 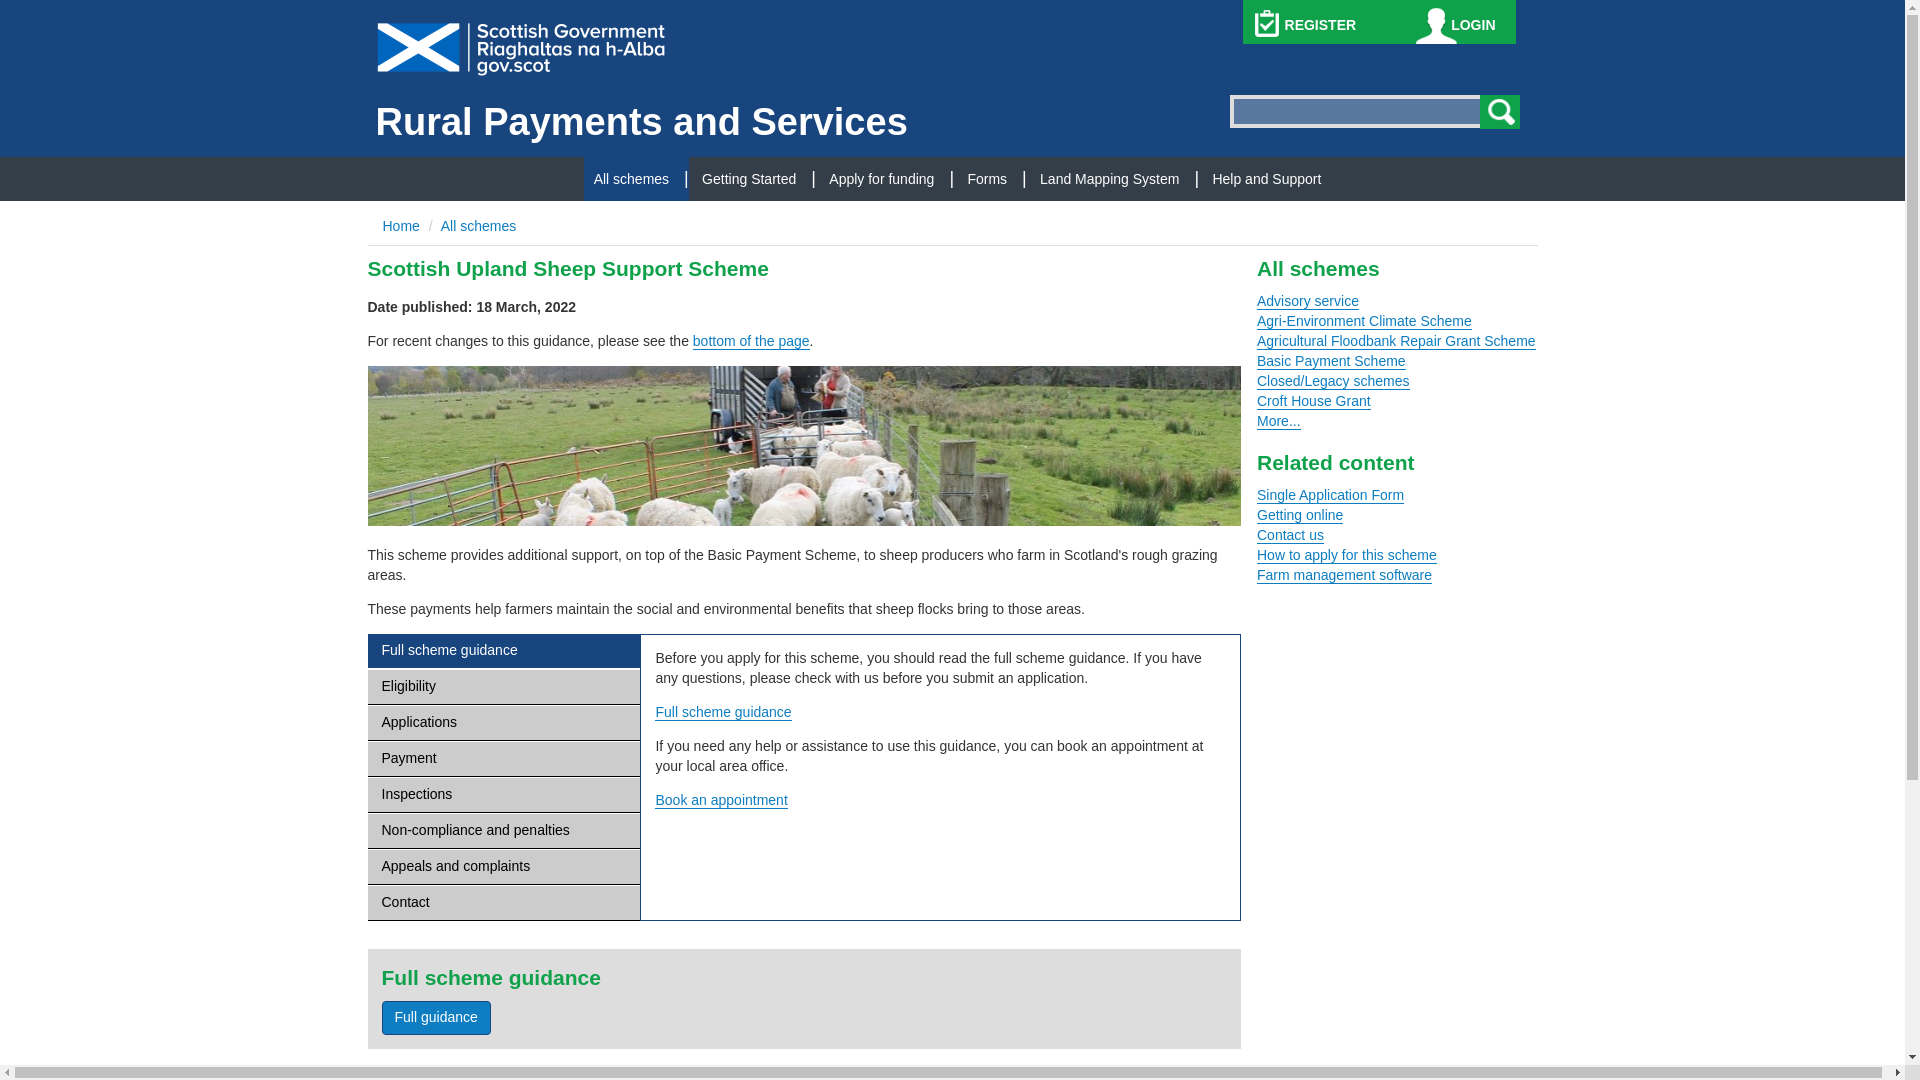 What do you see at coordinates (504, 795) in the screenshot?
I see `Inspections` at bounding box center [504, 795].